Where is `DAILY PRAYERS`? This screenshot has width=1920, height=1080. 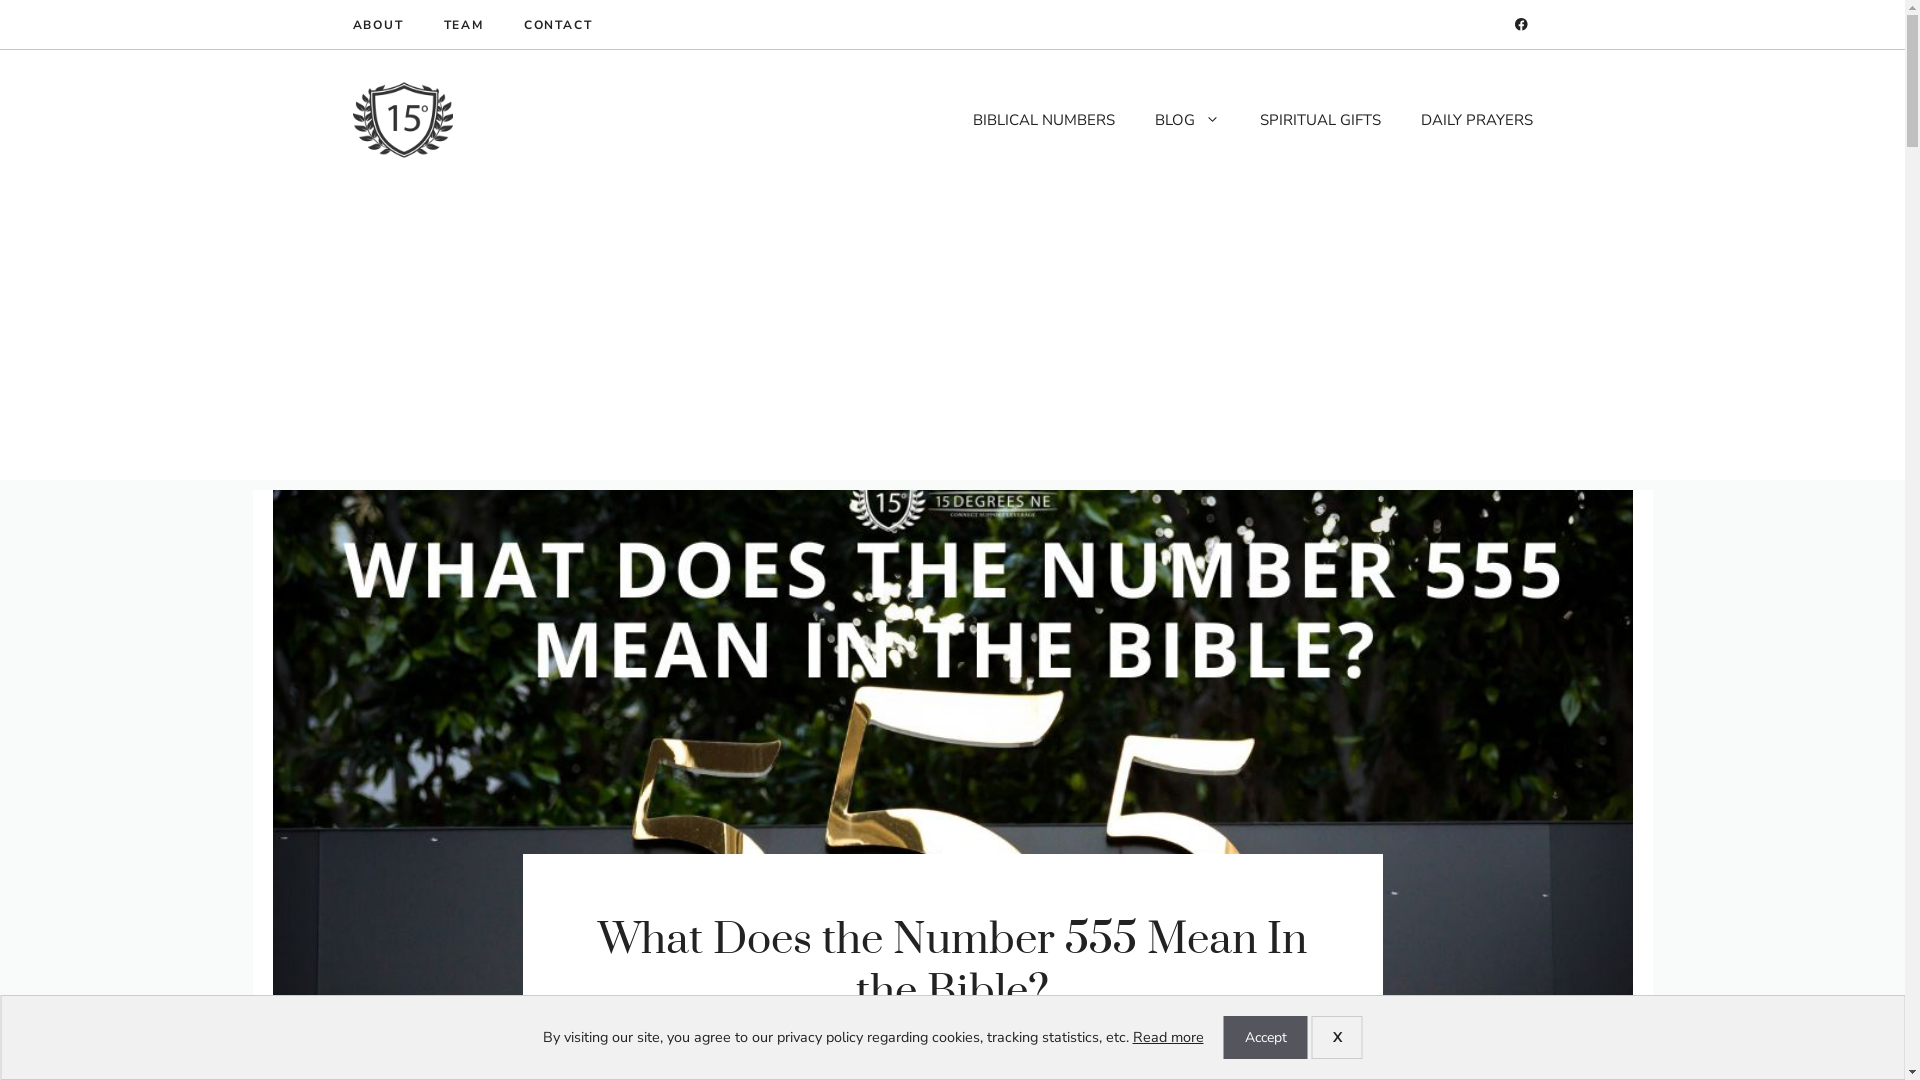
DAILY PRAYERS is located at coordinates (1476, 120).